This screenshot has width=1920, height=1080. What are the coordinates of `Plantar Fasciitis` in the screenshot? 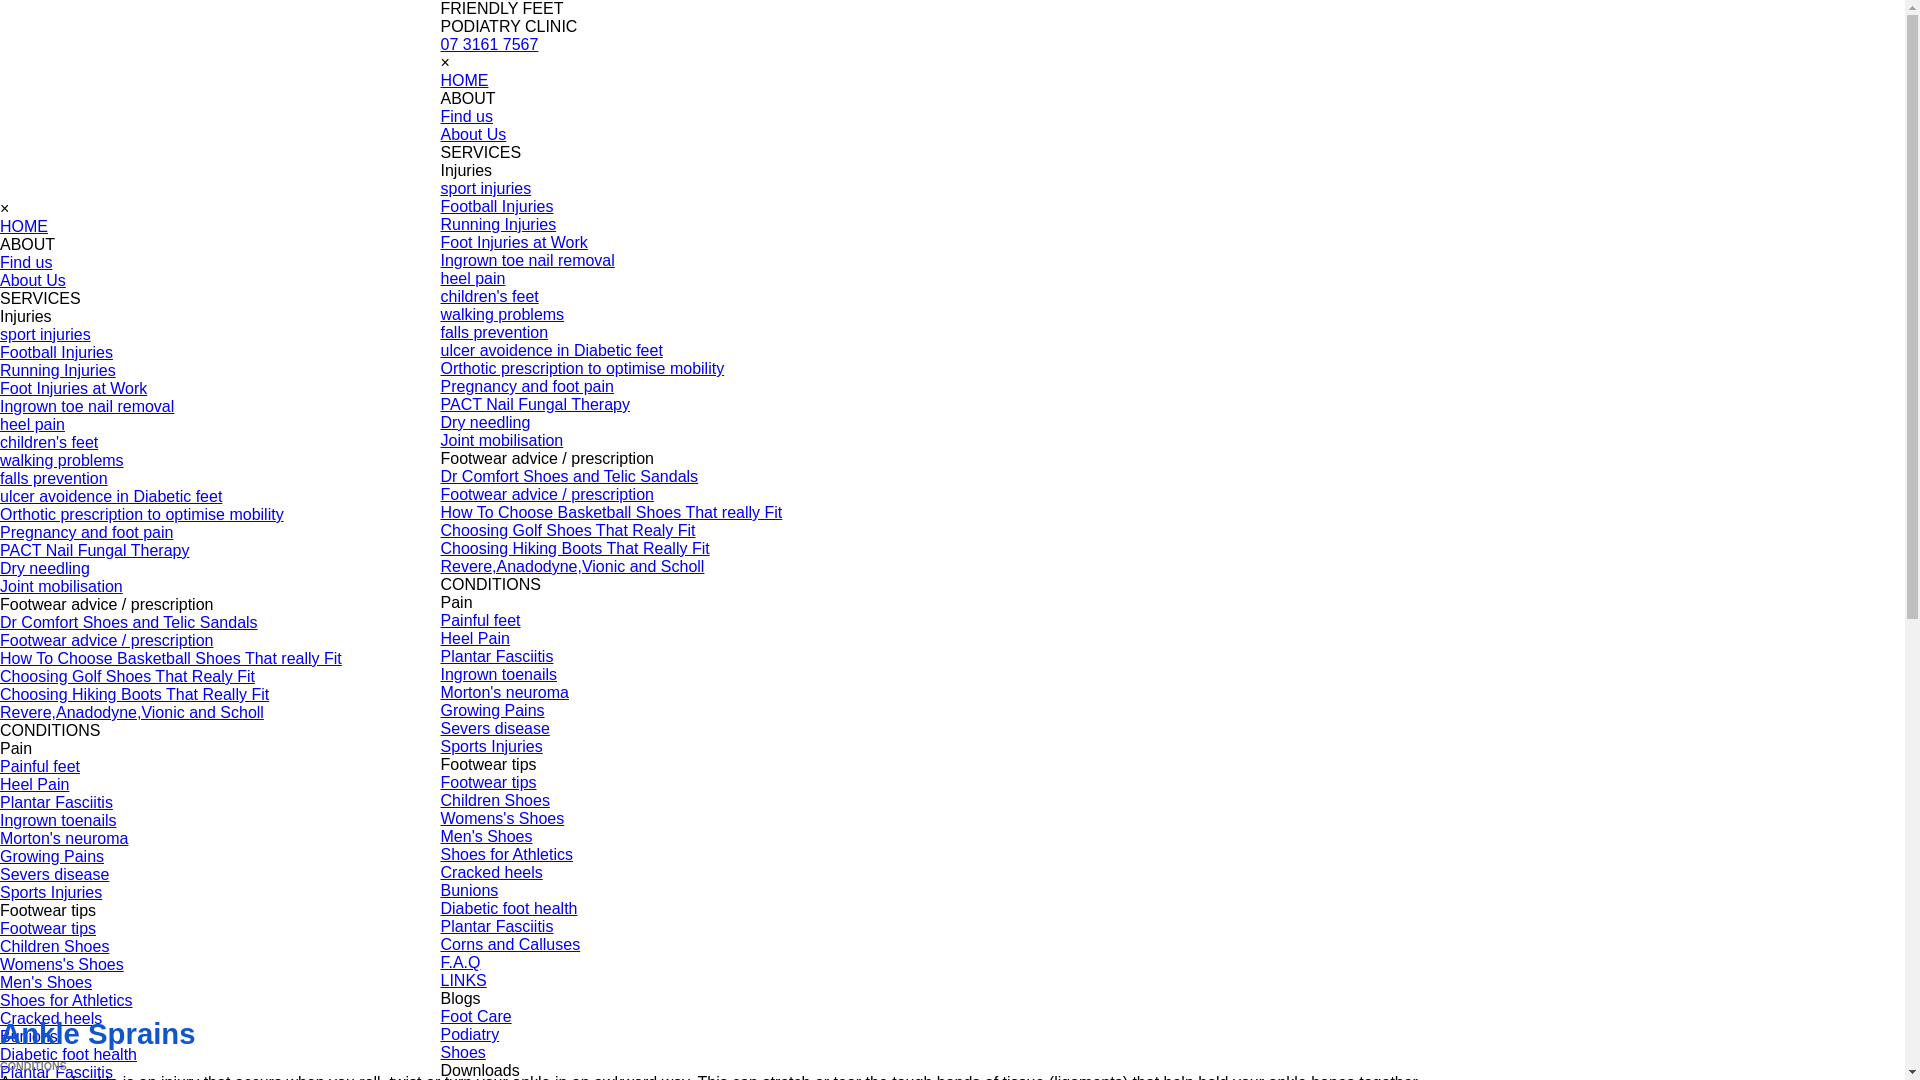 It's located at (496, 926).